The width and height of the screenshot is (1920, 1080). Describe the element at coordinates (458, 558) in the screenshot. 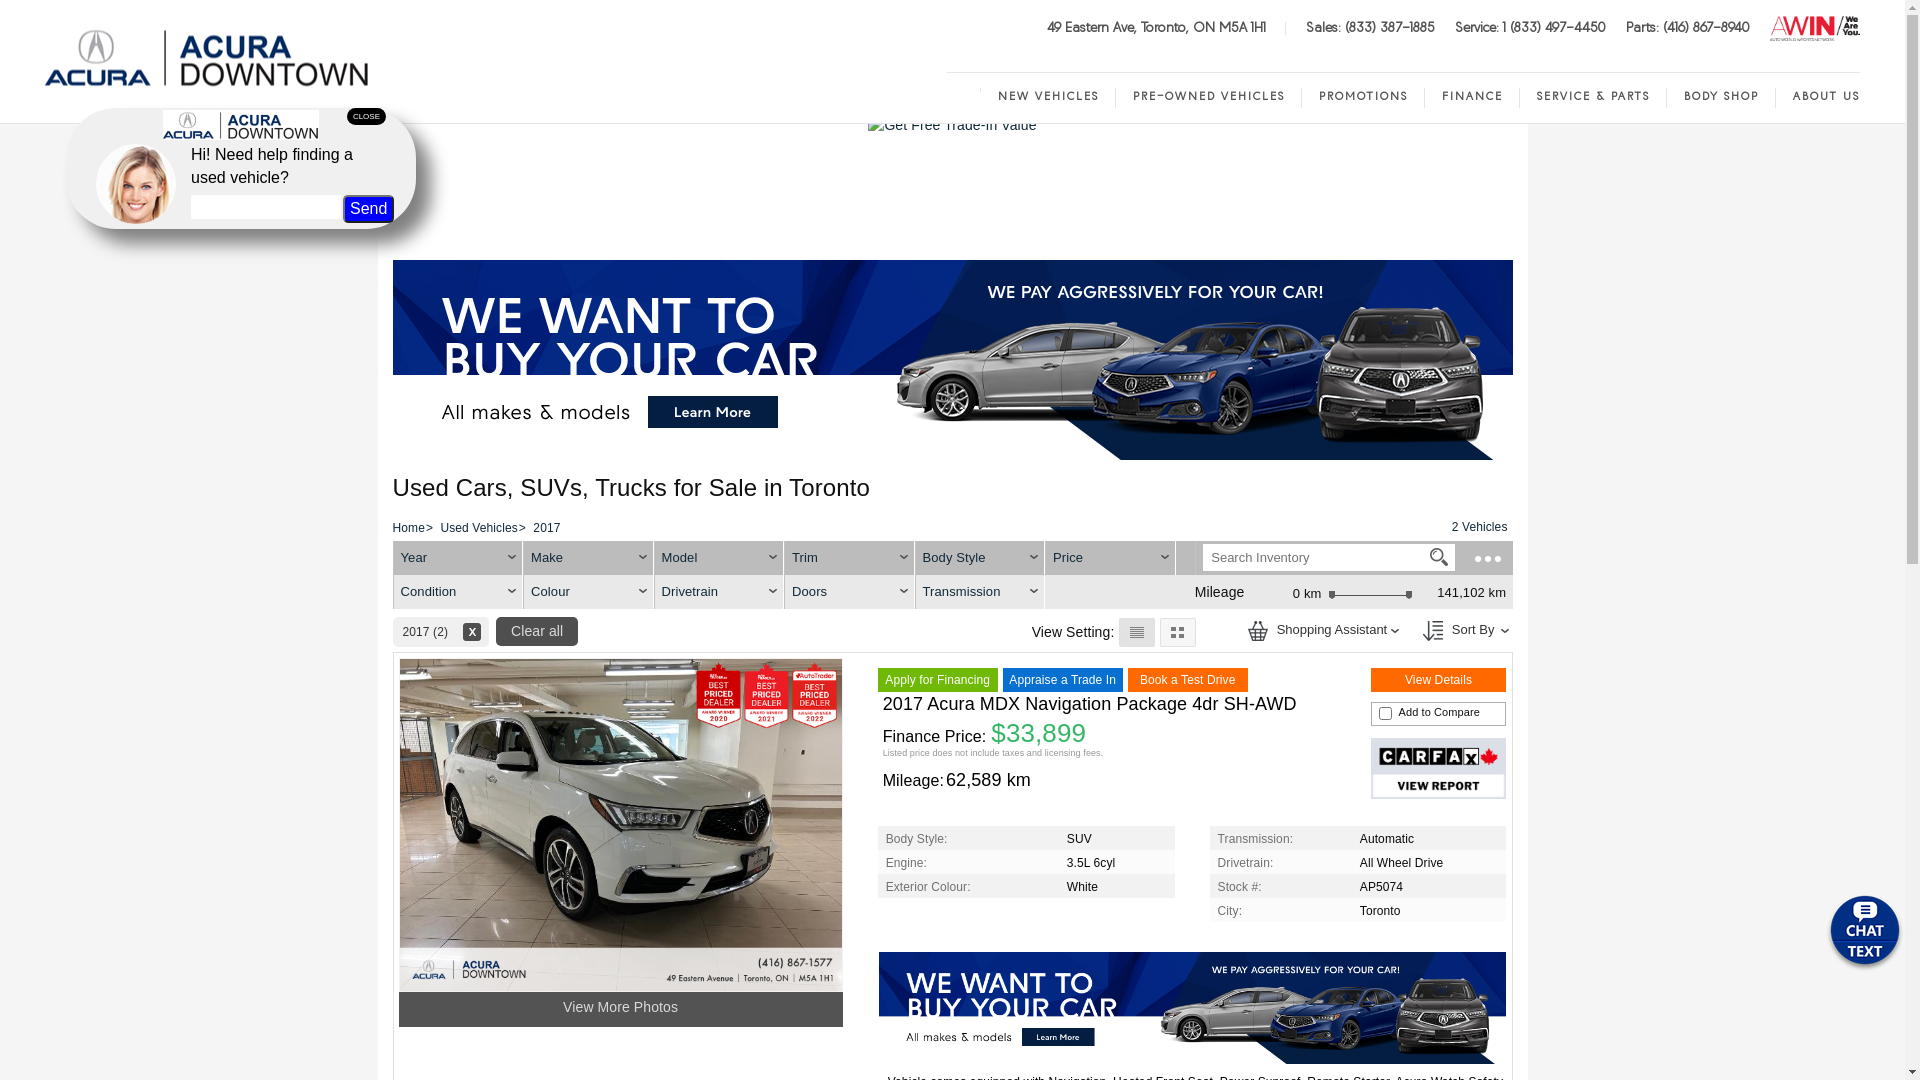

I see `Year` at that location.